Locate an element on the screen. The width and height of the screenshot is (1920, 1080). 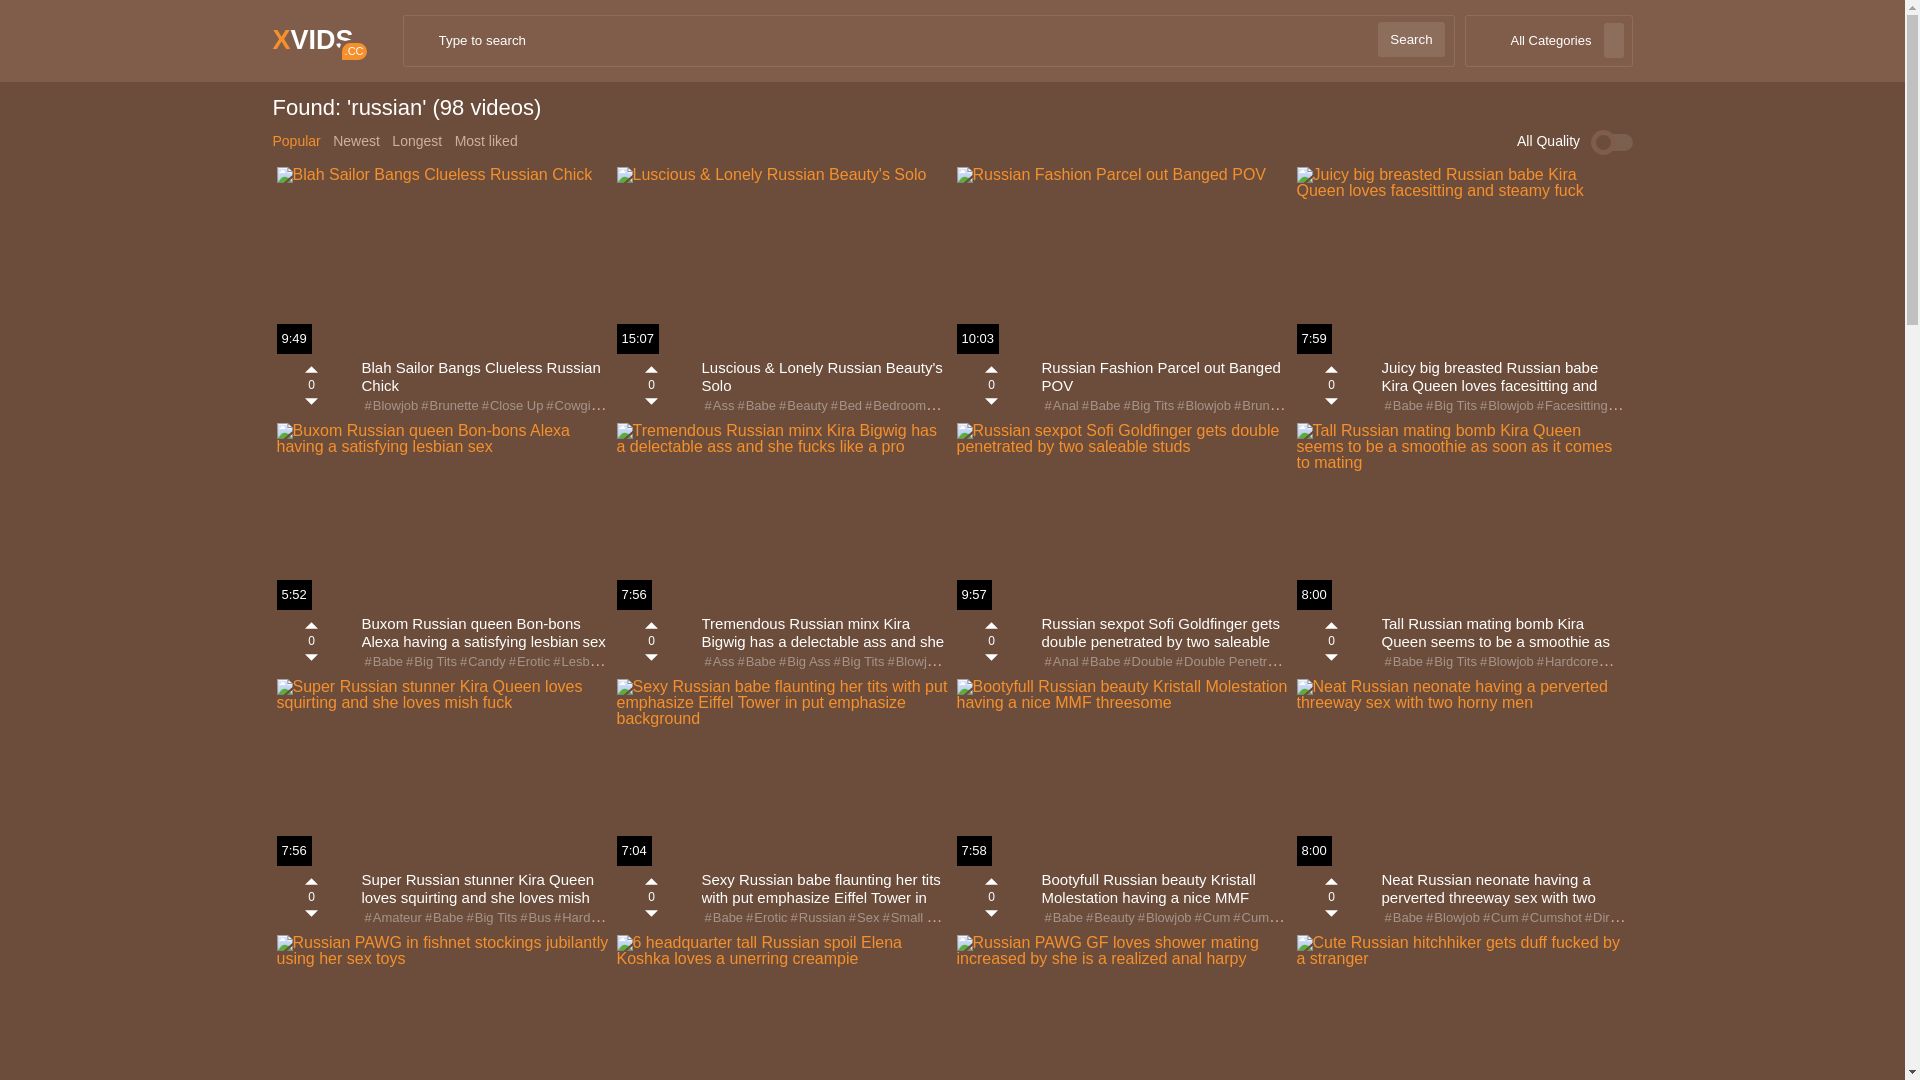
Cum is located at coordinates (1212, 918).